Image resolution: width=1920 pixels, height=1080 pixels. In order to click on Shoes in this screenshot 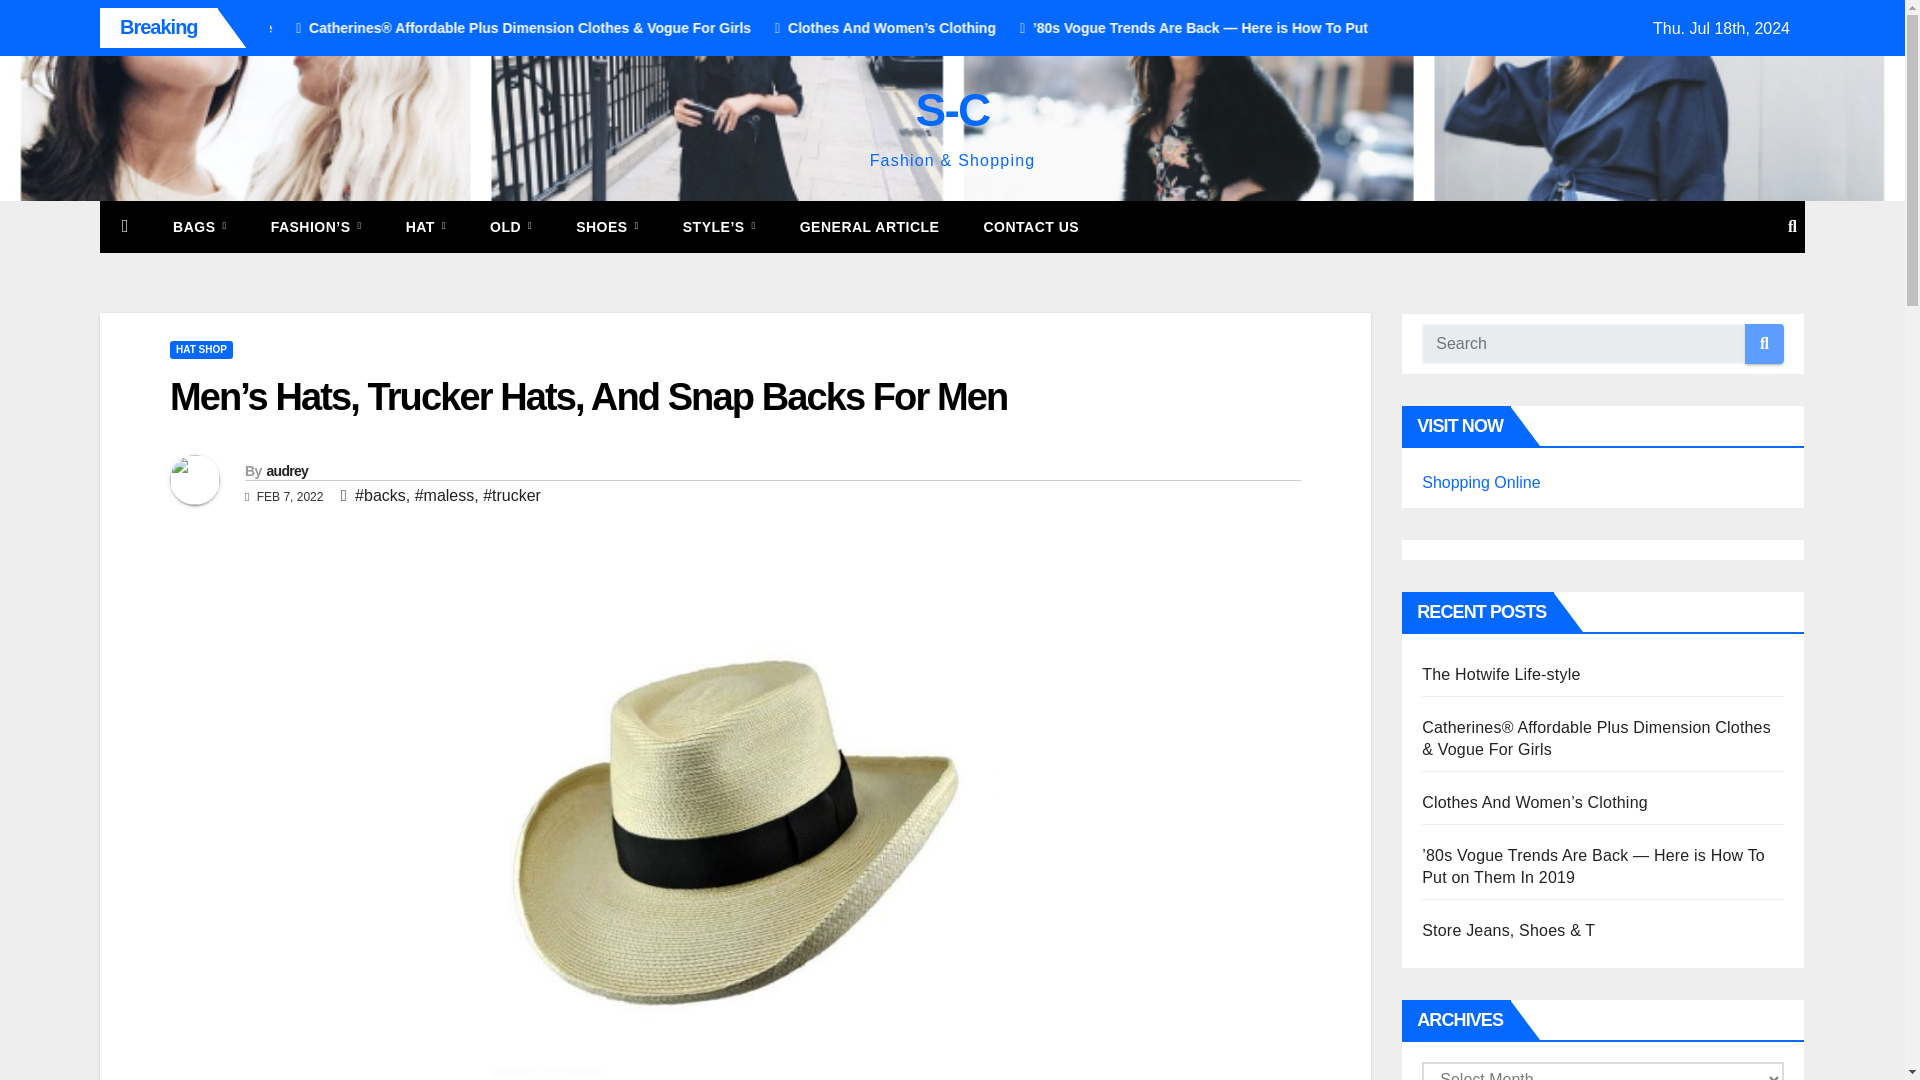, I will do `click(607, 226)`.